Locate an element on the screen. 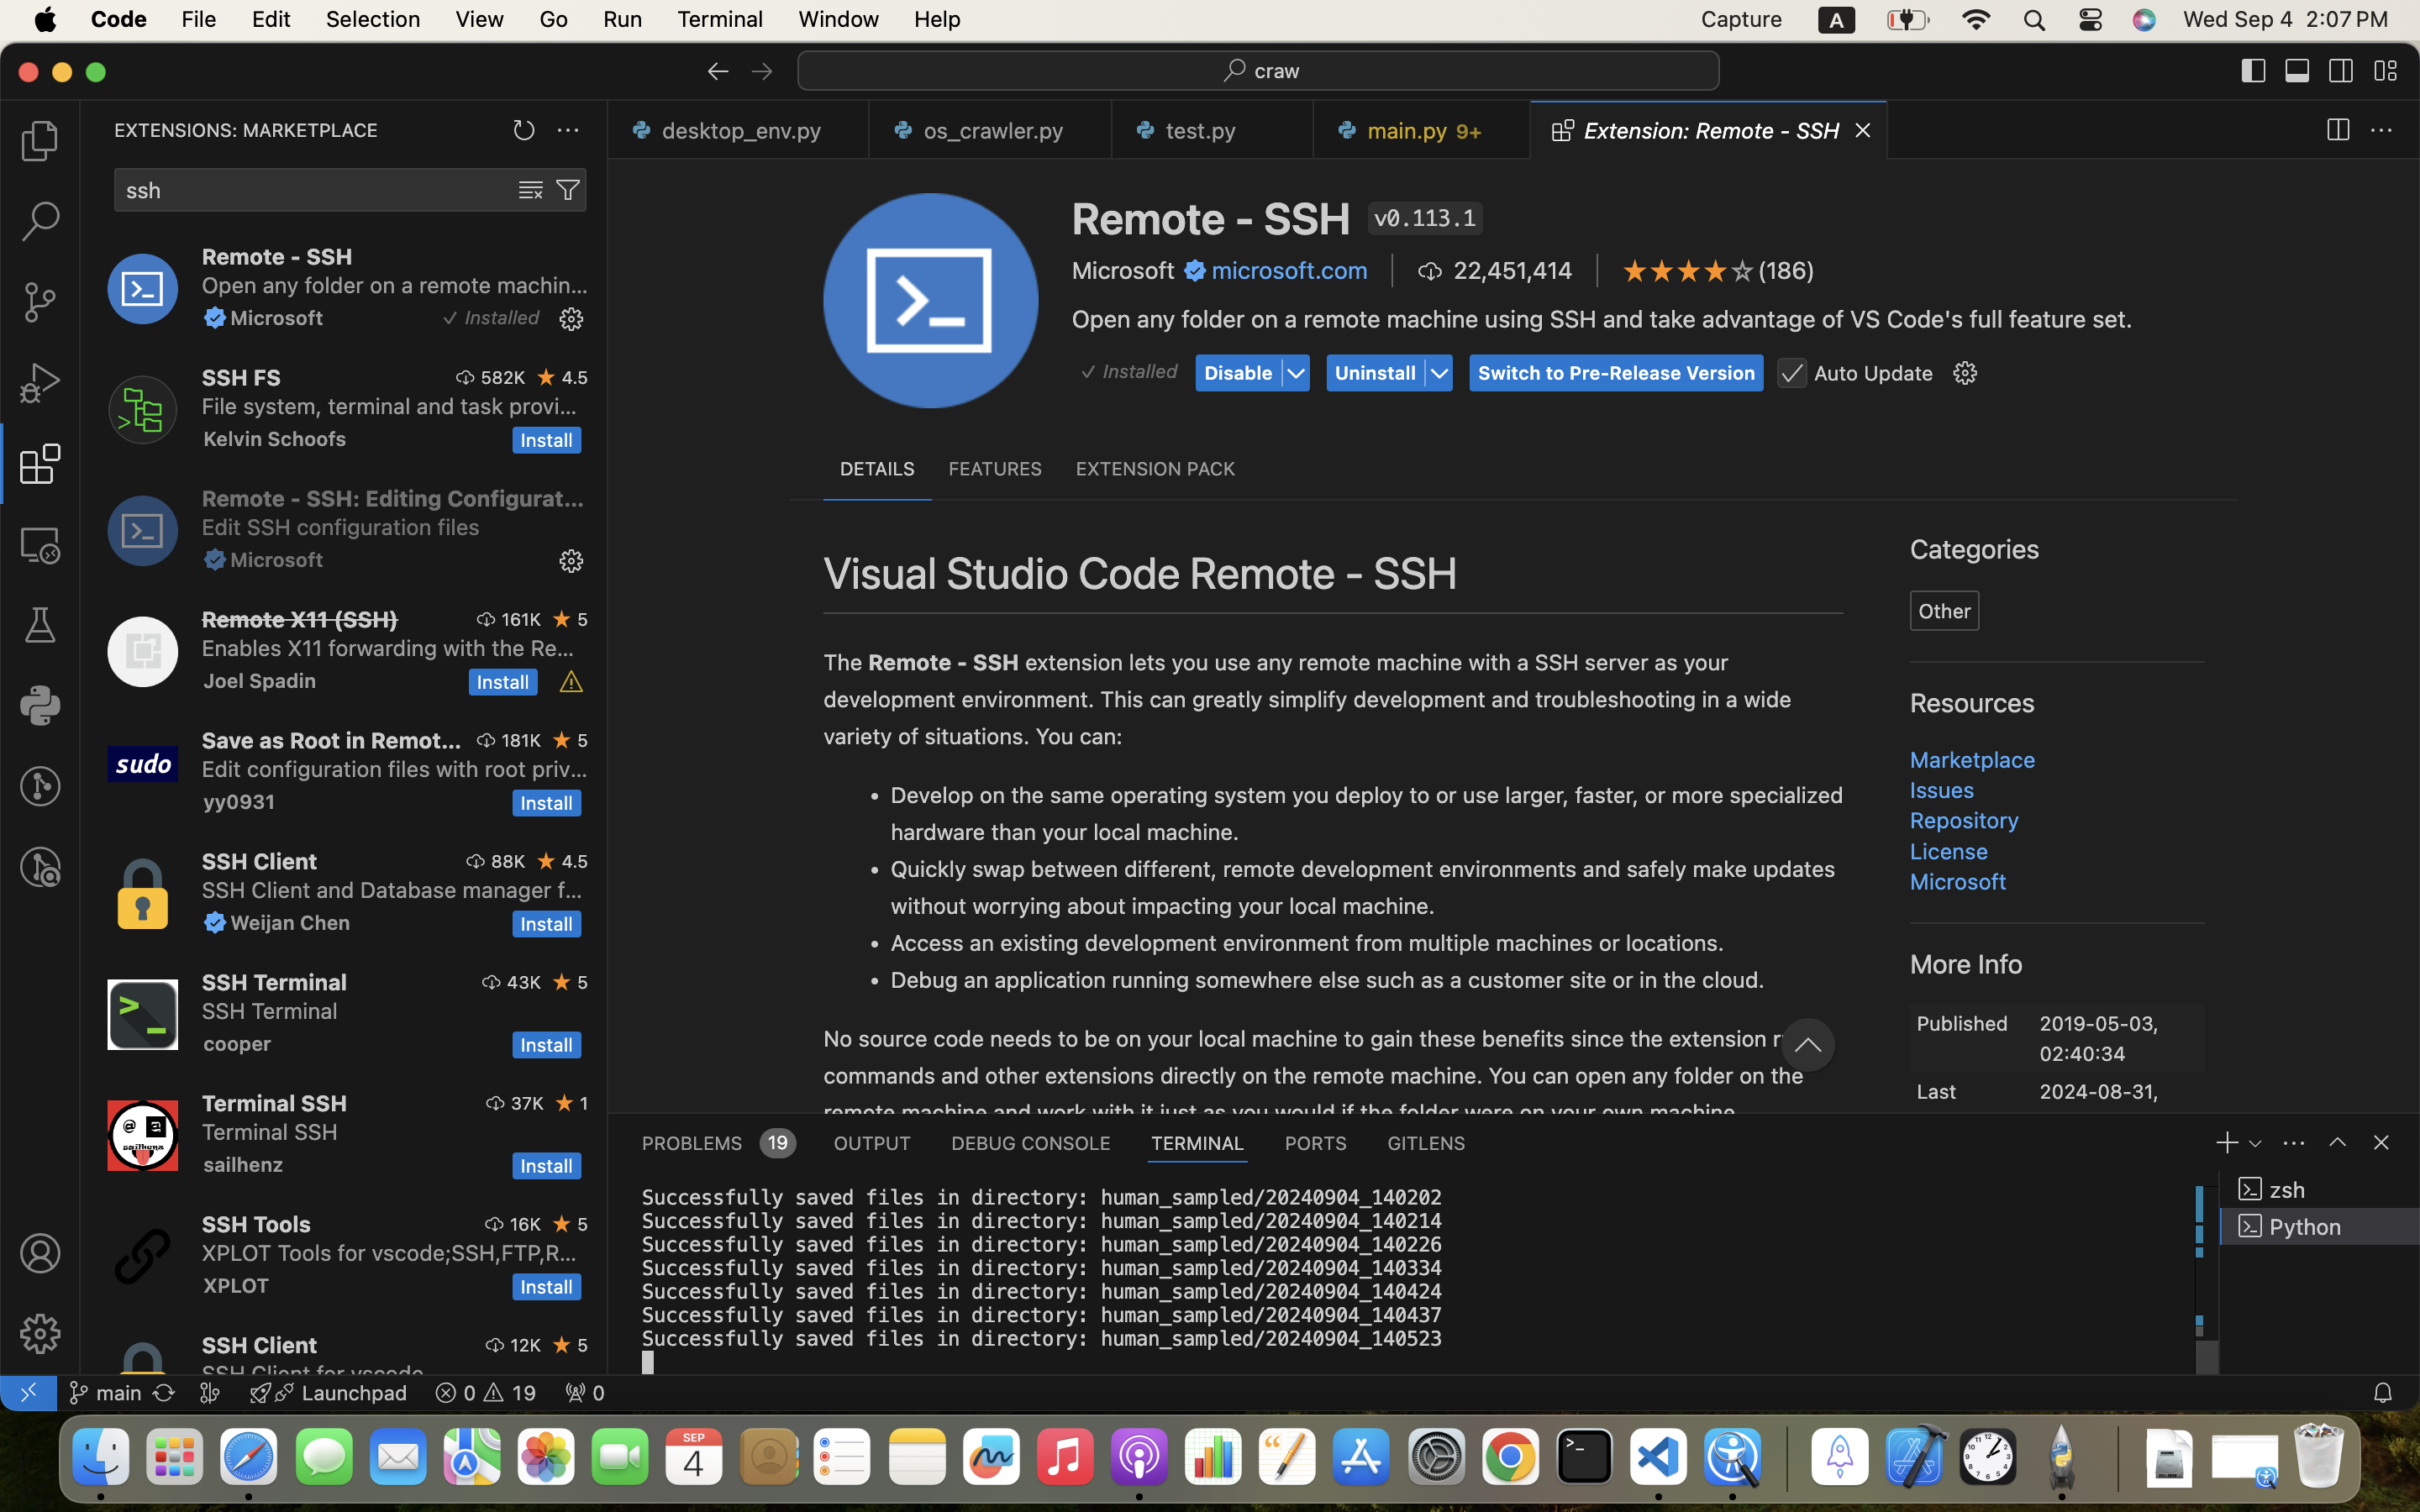  Weijan Chen is located at coordinates (291, 922).